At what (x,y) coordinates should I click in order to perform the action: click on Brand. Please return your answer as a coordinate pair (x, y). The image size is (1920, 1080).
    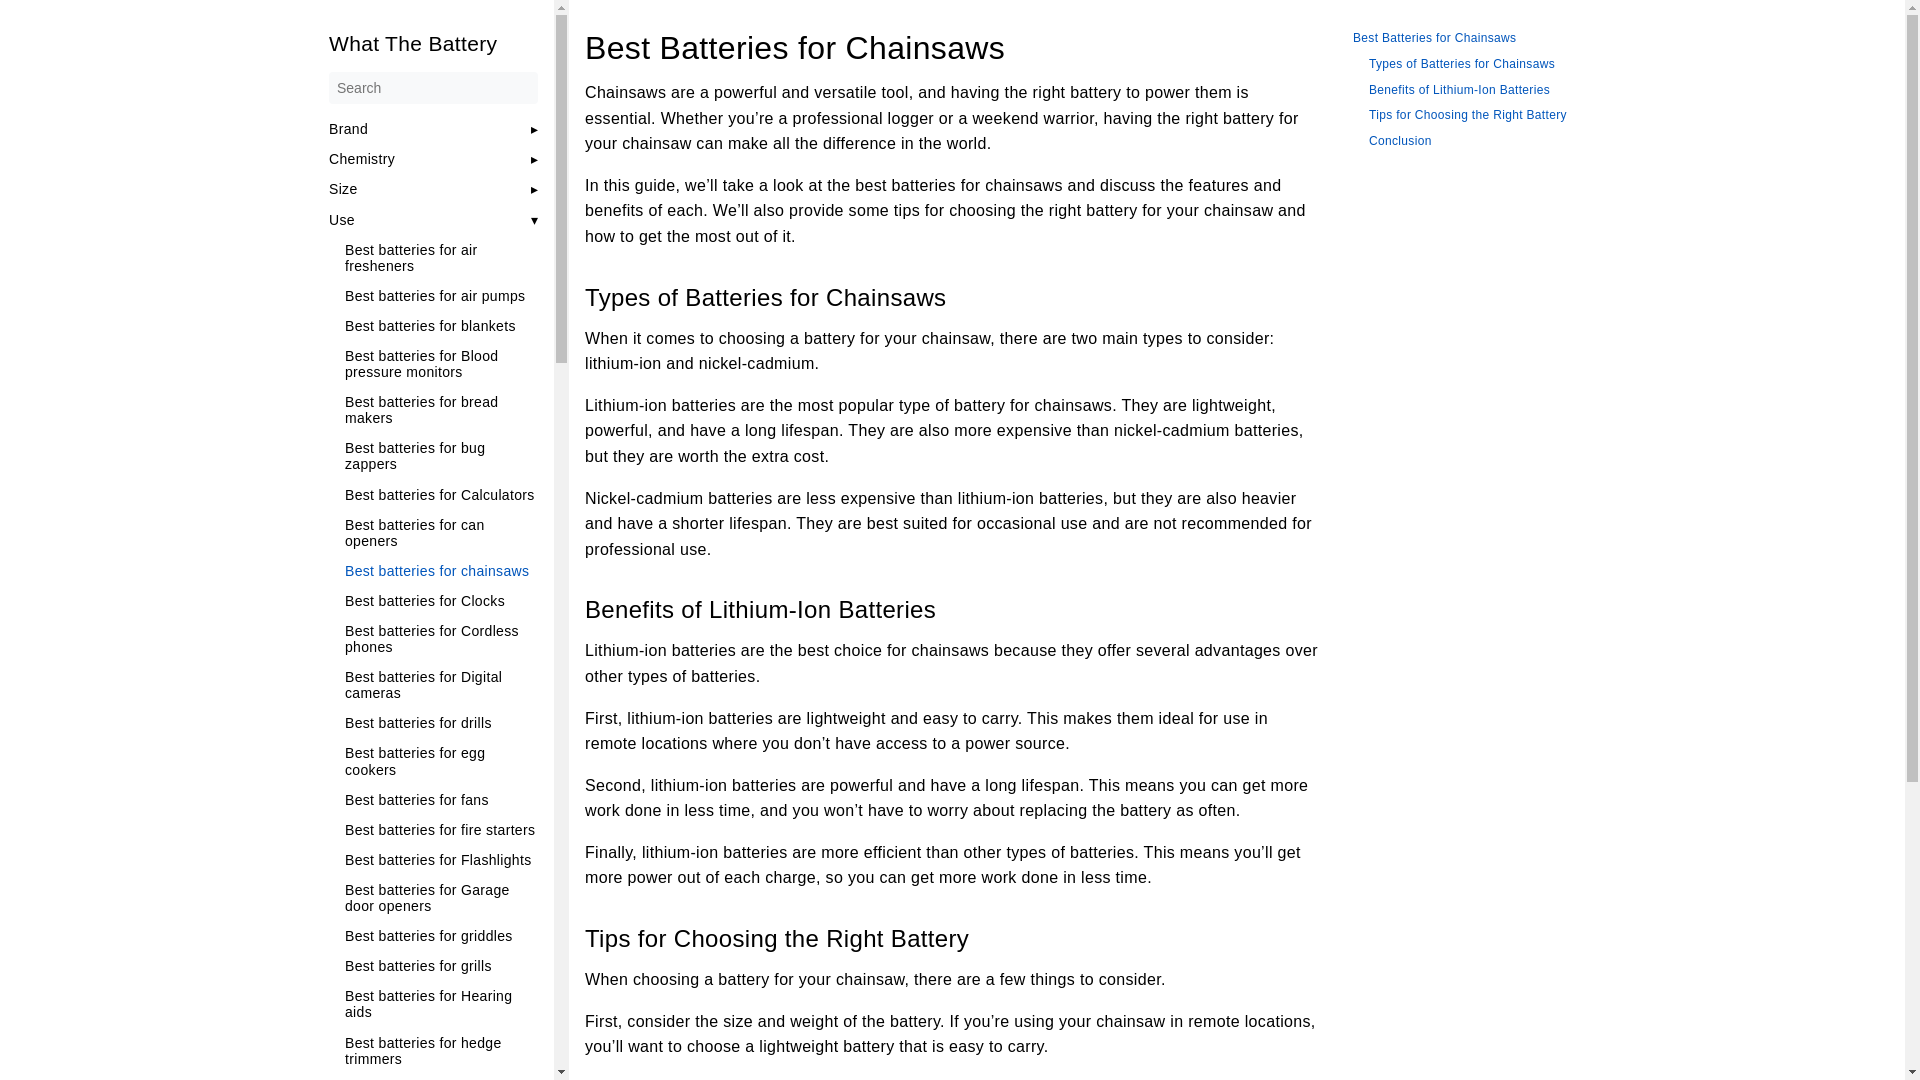
    Looking at the image, I should click on (347, 128).